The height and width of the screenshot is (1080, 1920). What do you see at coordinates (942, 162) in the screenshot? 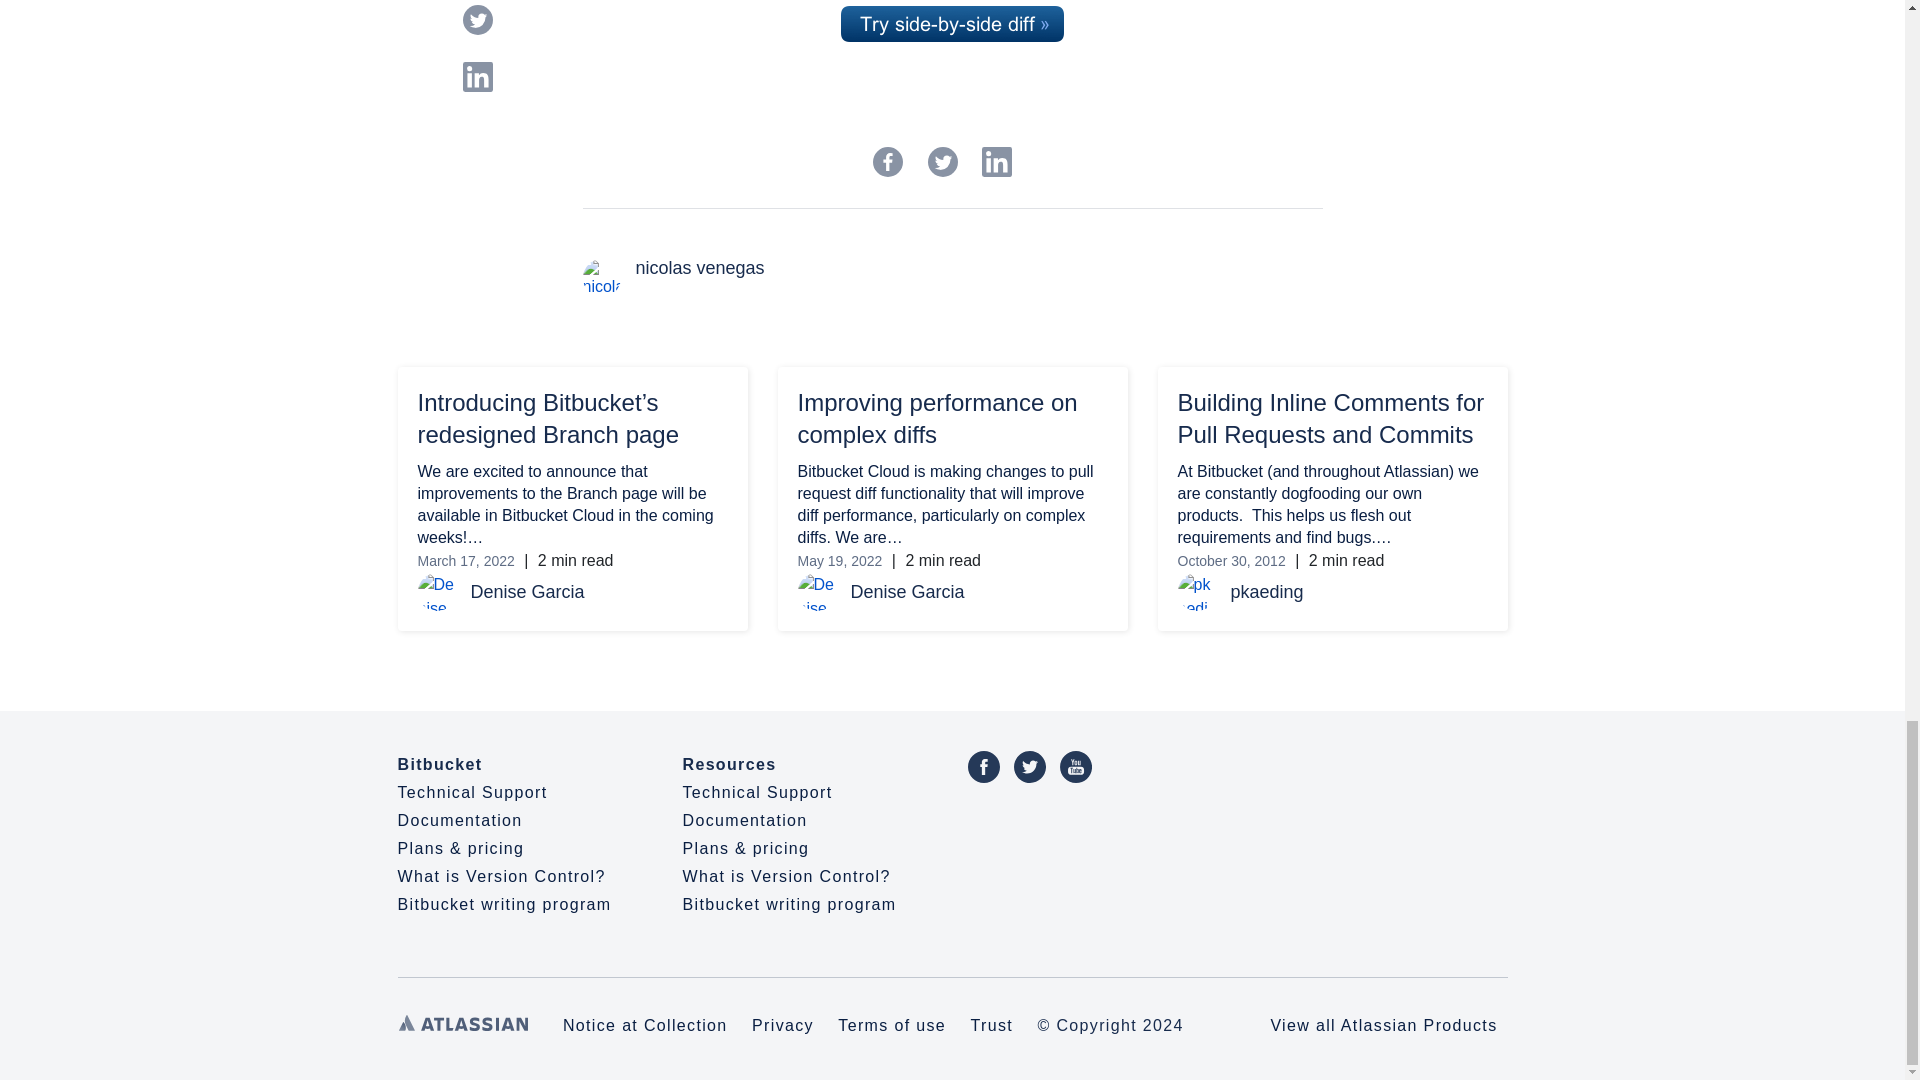
I see `Share to Twitter` at bounding box center [942, 162].